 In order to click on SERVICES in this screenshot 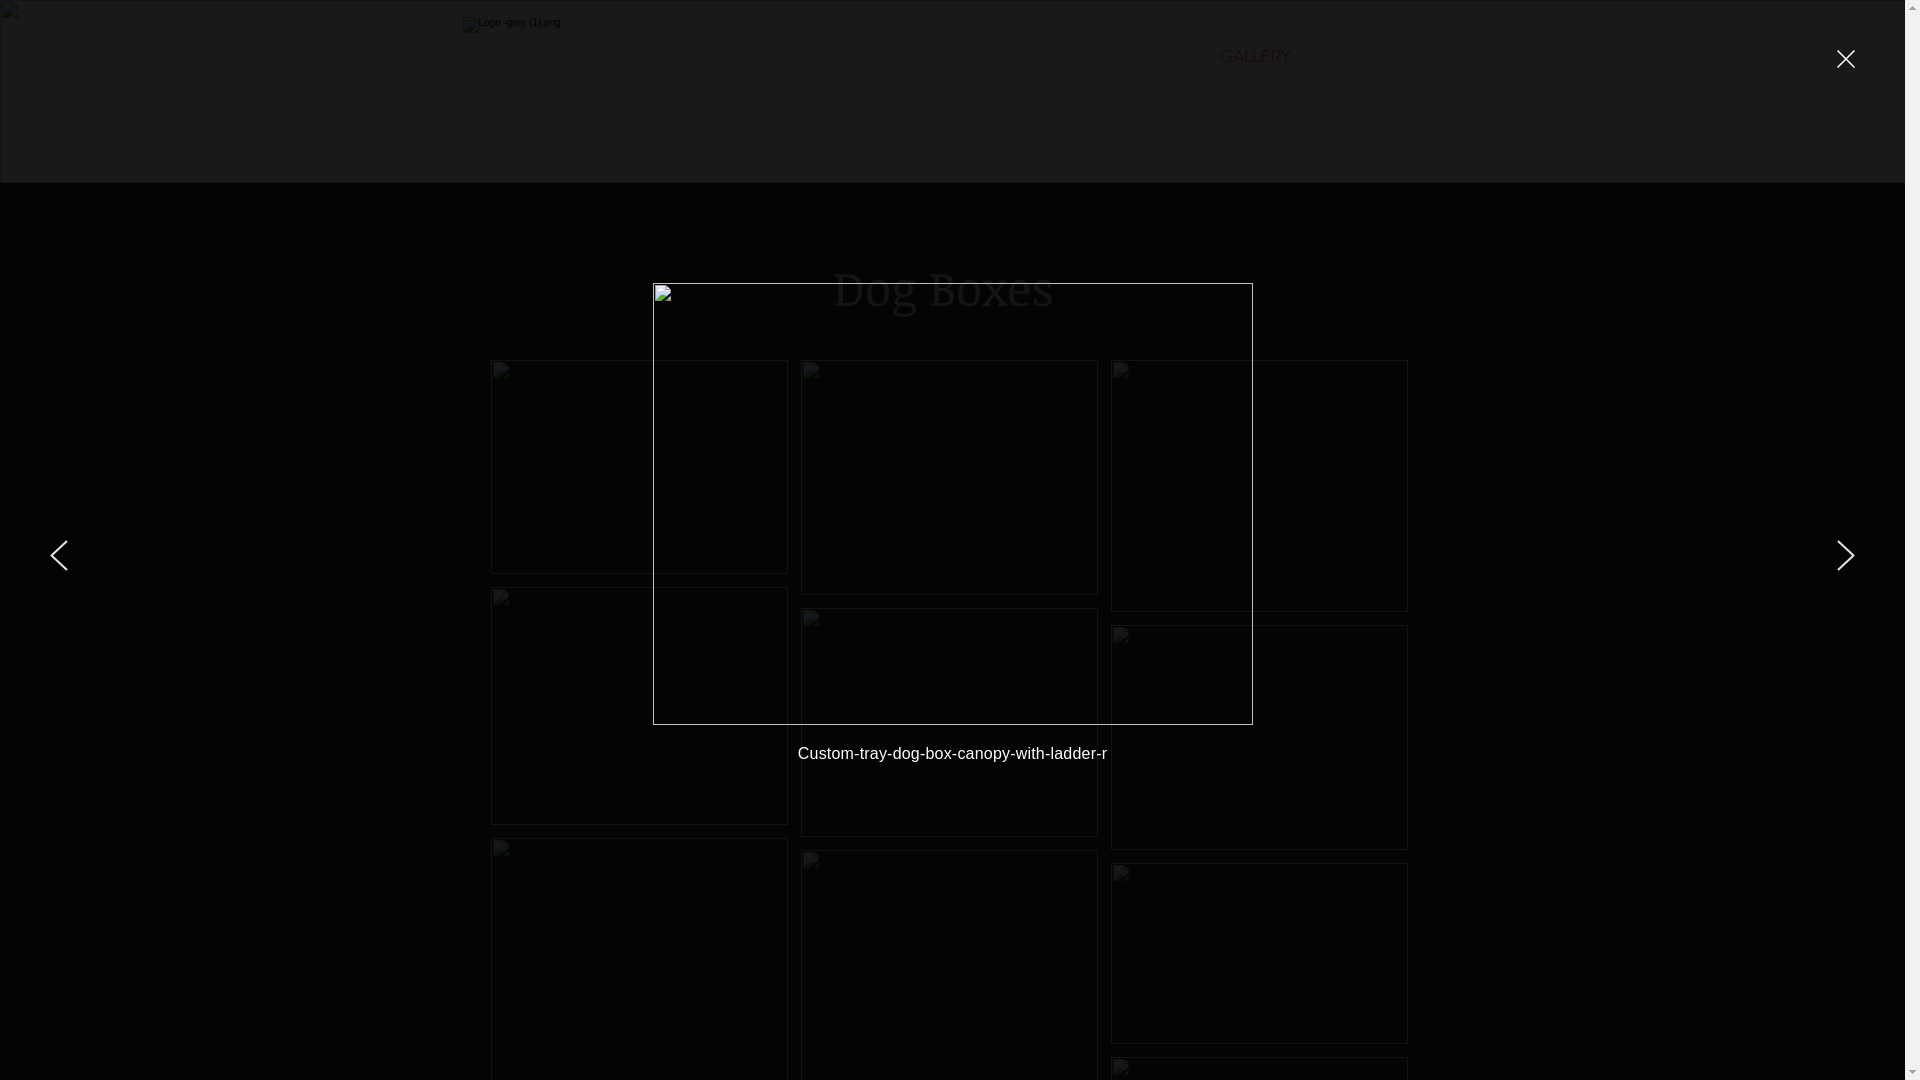, I will do `click(1000, 56)`.